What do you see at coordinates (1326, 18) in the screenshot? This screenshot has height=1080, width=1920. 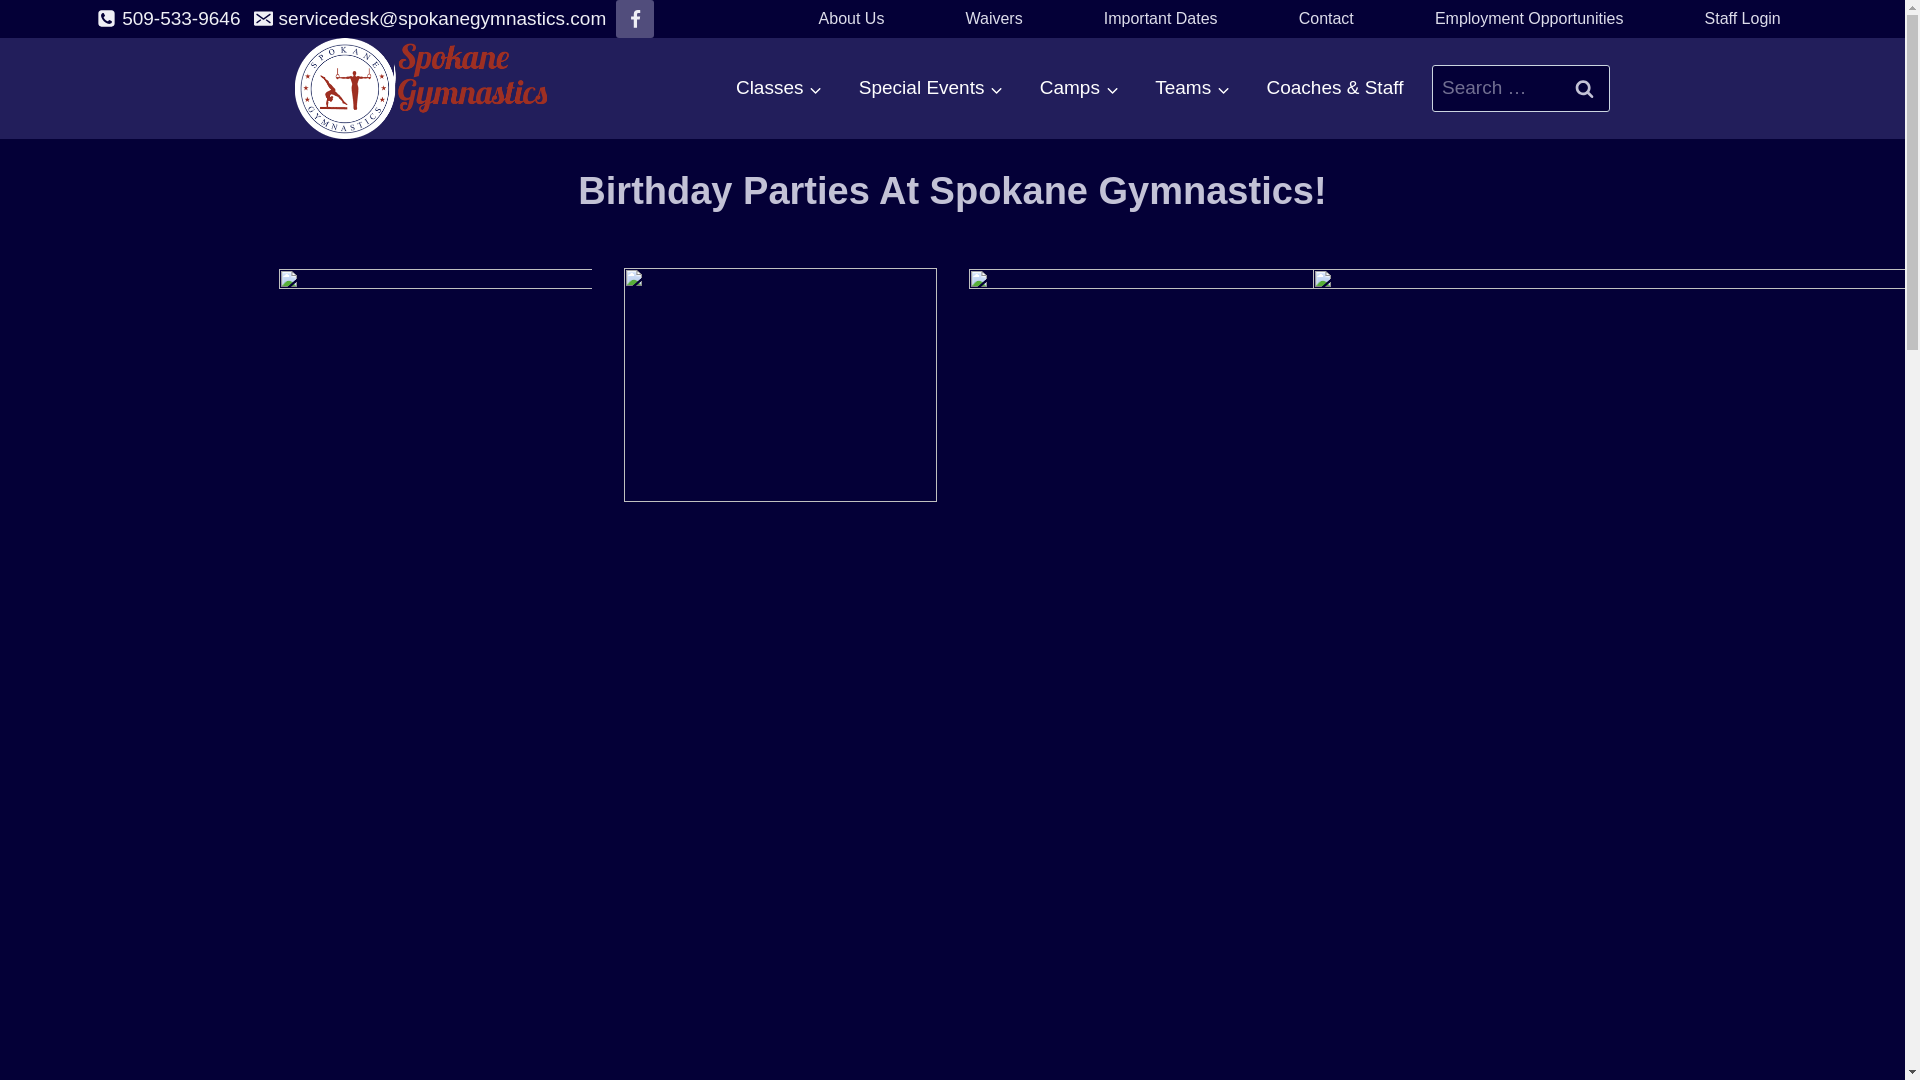 I see `Contact` at bounding box center [1326, 18].